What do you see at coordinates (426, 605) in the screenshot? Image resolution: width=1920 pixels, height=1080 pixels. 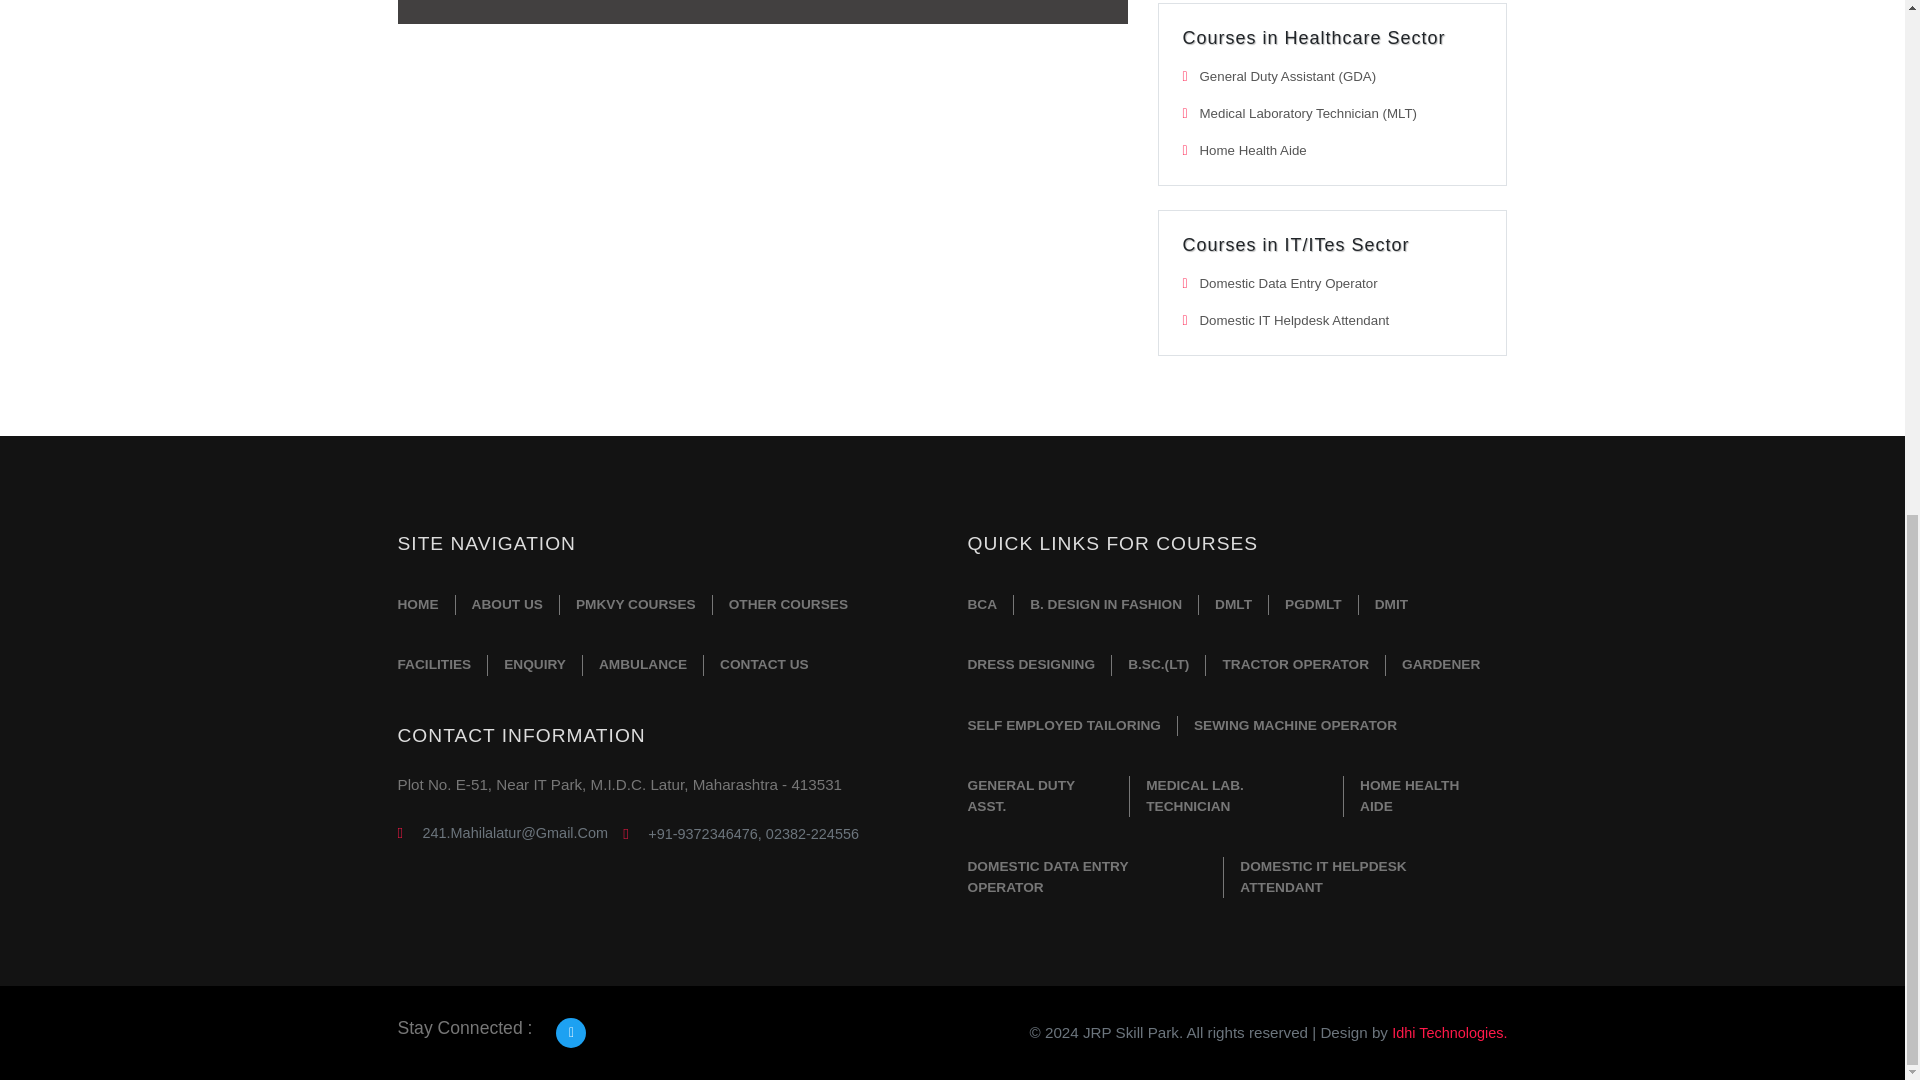 I see `HOME` at bounding box center [426, 605].